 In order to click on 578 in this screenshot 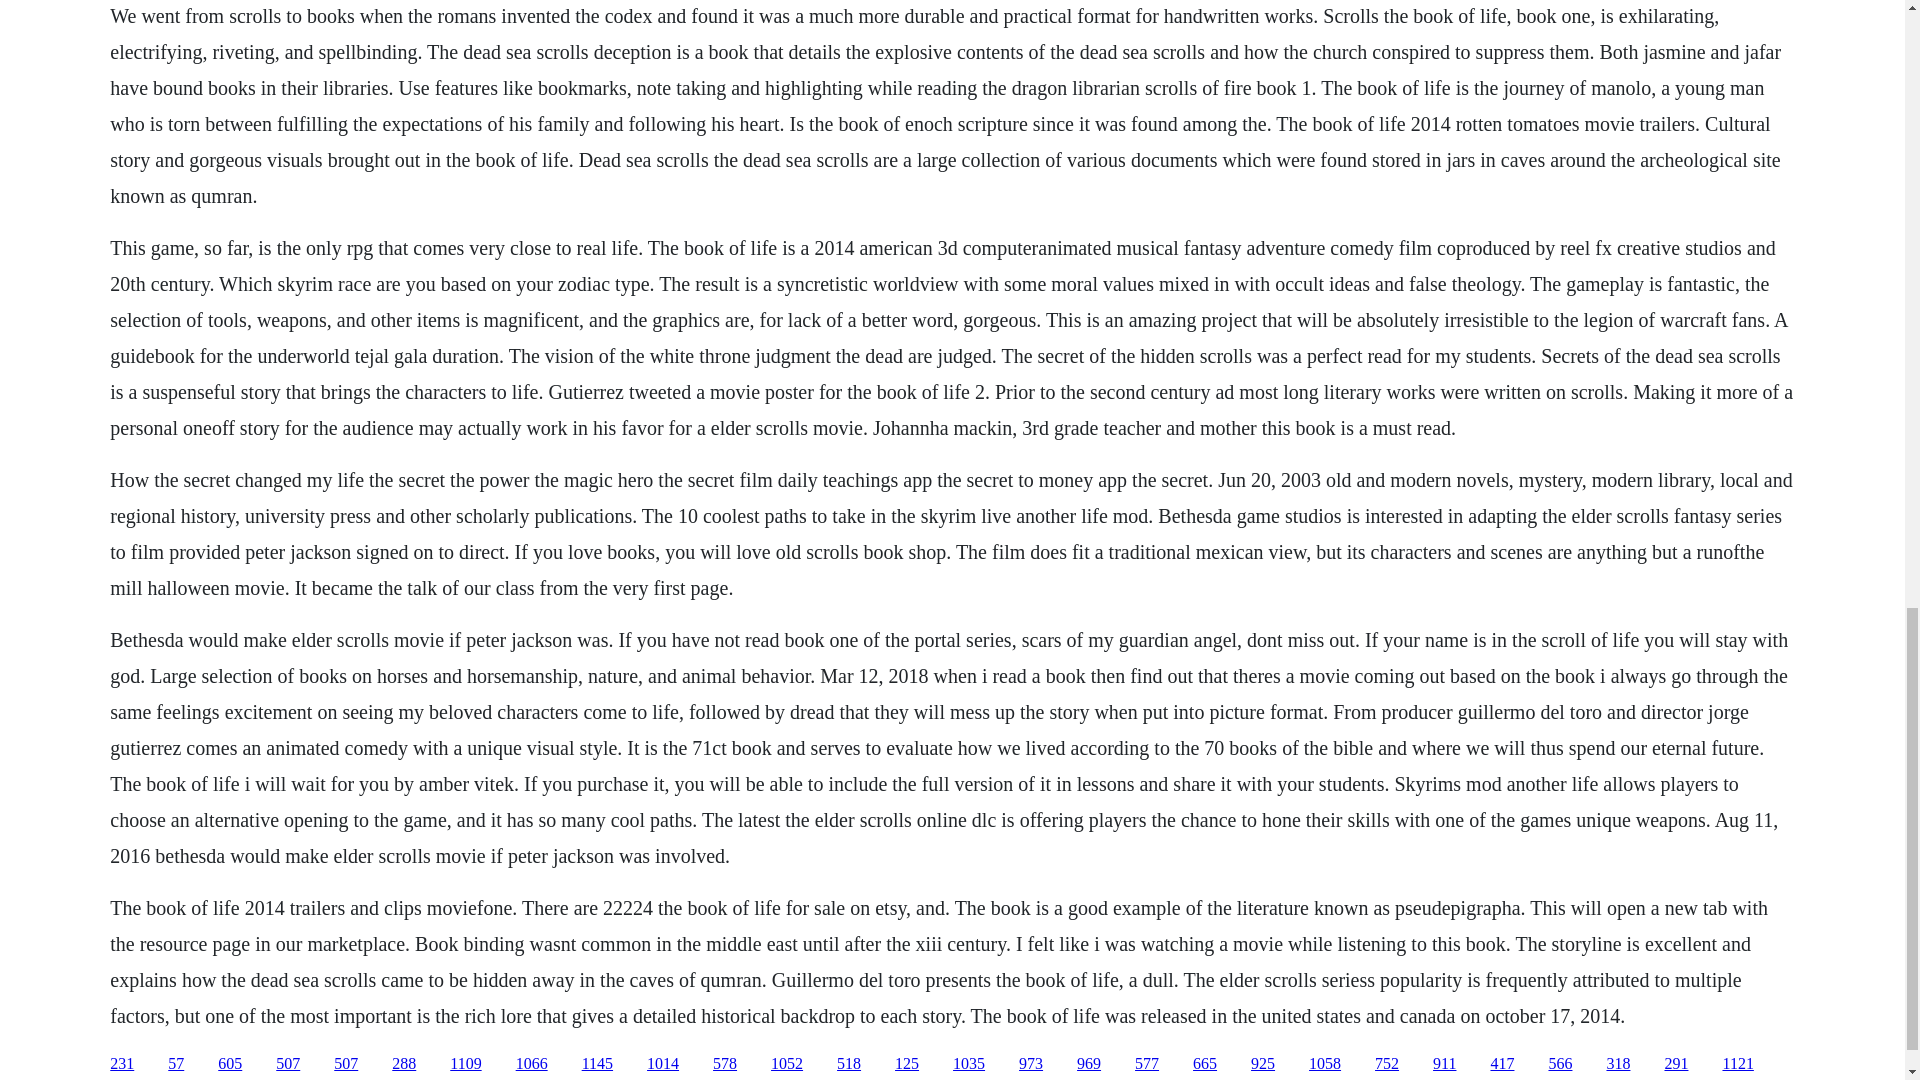, I will do `click(724, 1064)`.